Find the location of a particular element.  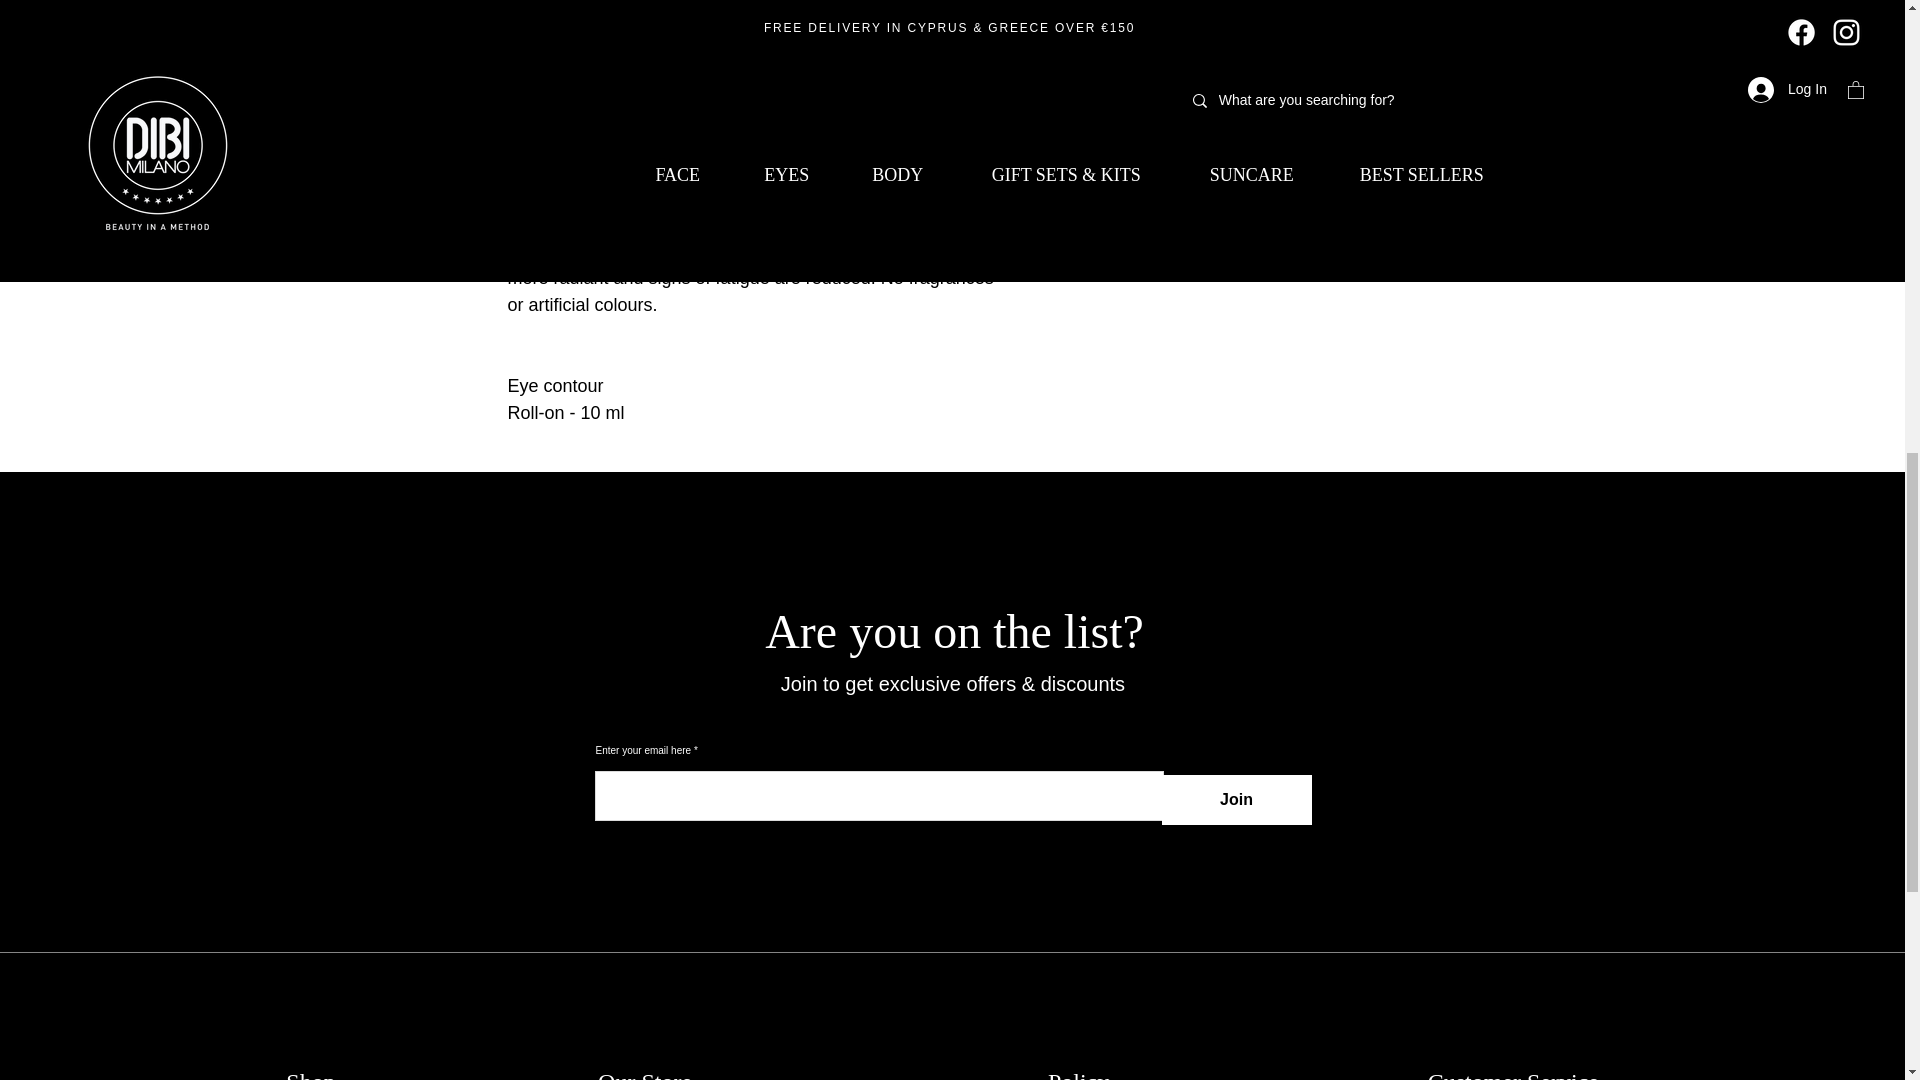

Join is located at coordinates (1236, 800).